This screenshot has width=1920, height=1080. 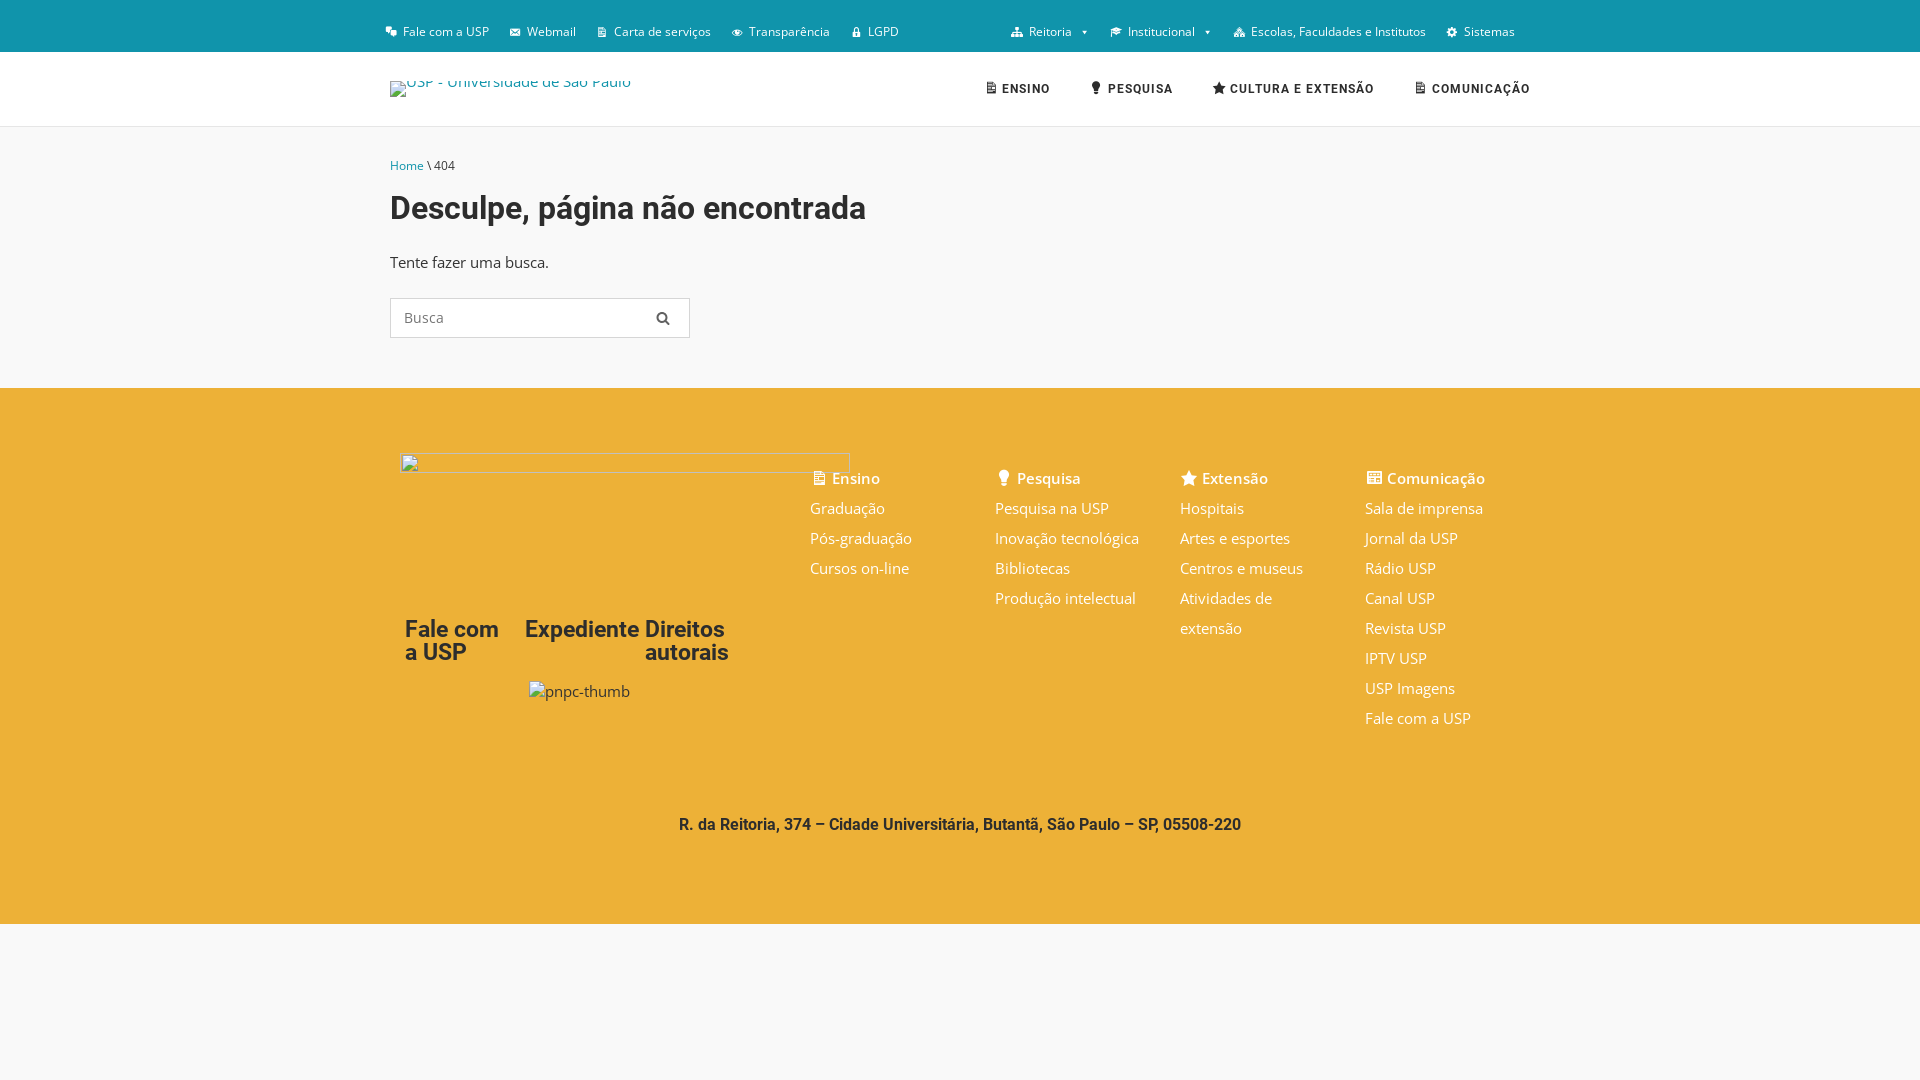 I want to click on USP Imagens, so click(x=1410, y=688).